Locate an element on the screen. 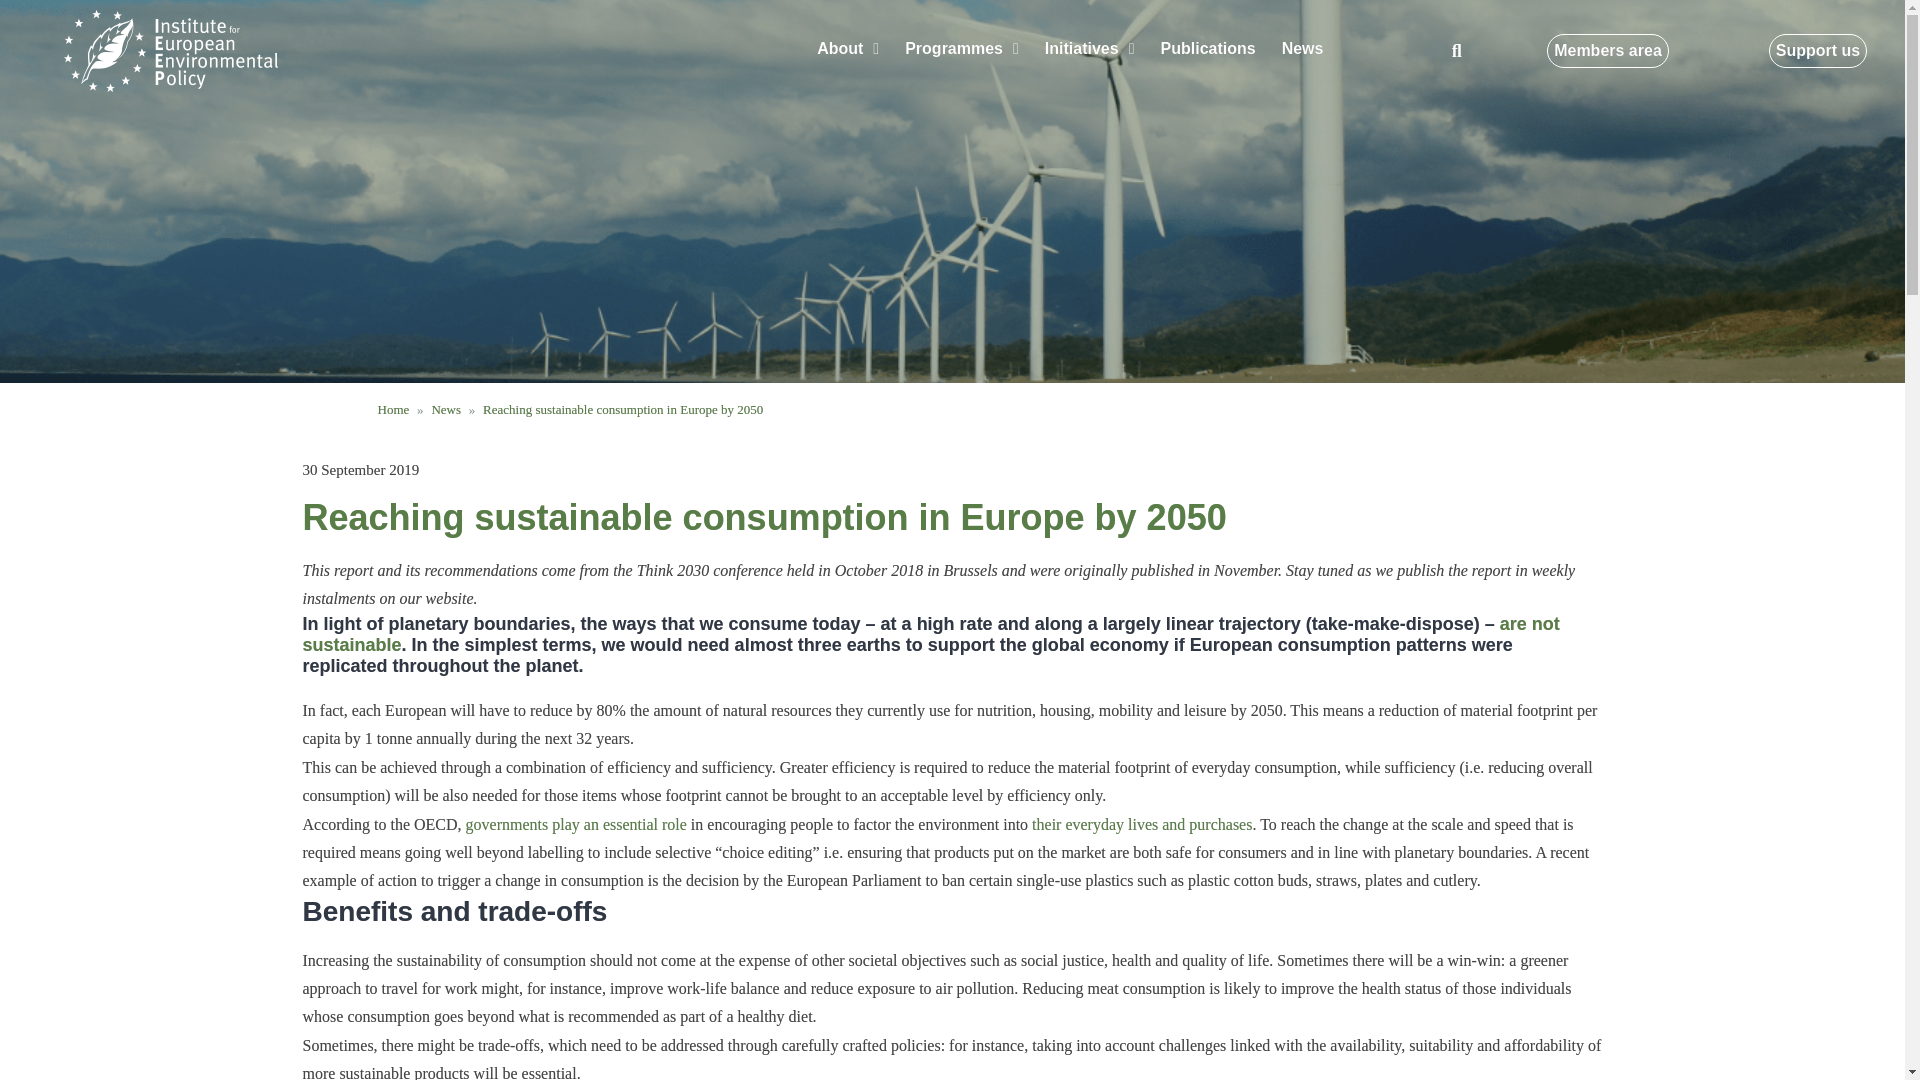 The image size is (1920, 1080). Initiatives is located at coordinates (1090, 48).